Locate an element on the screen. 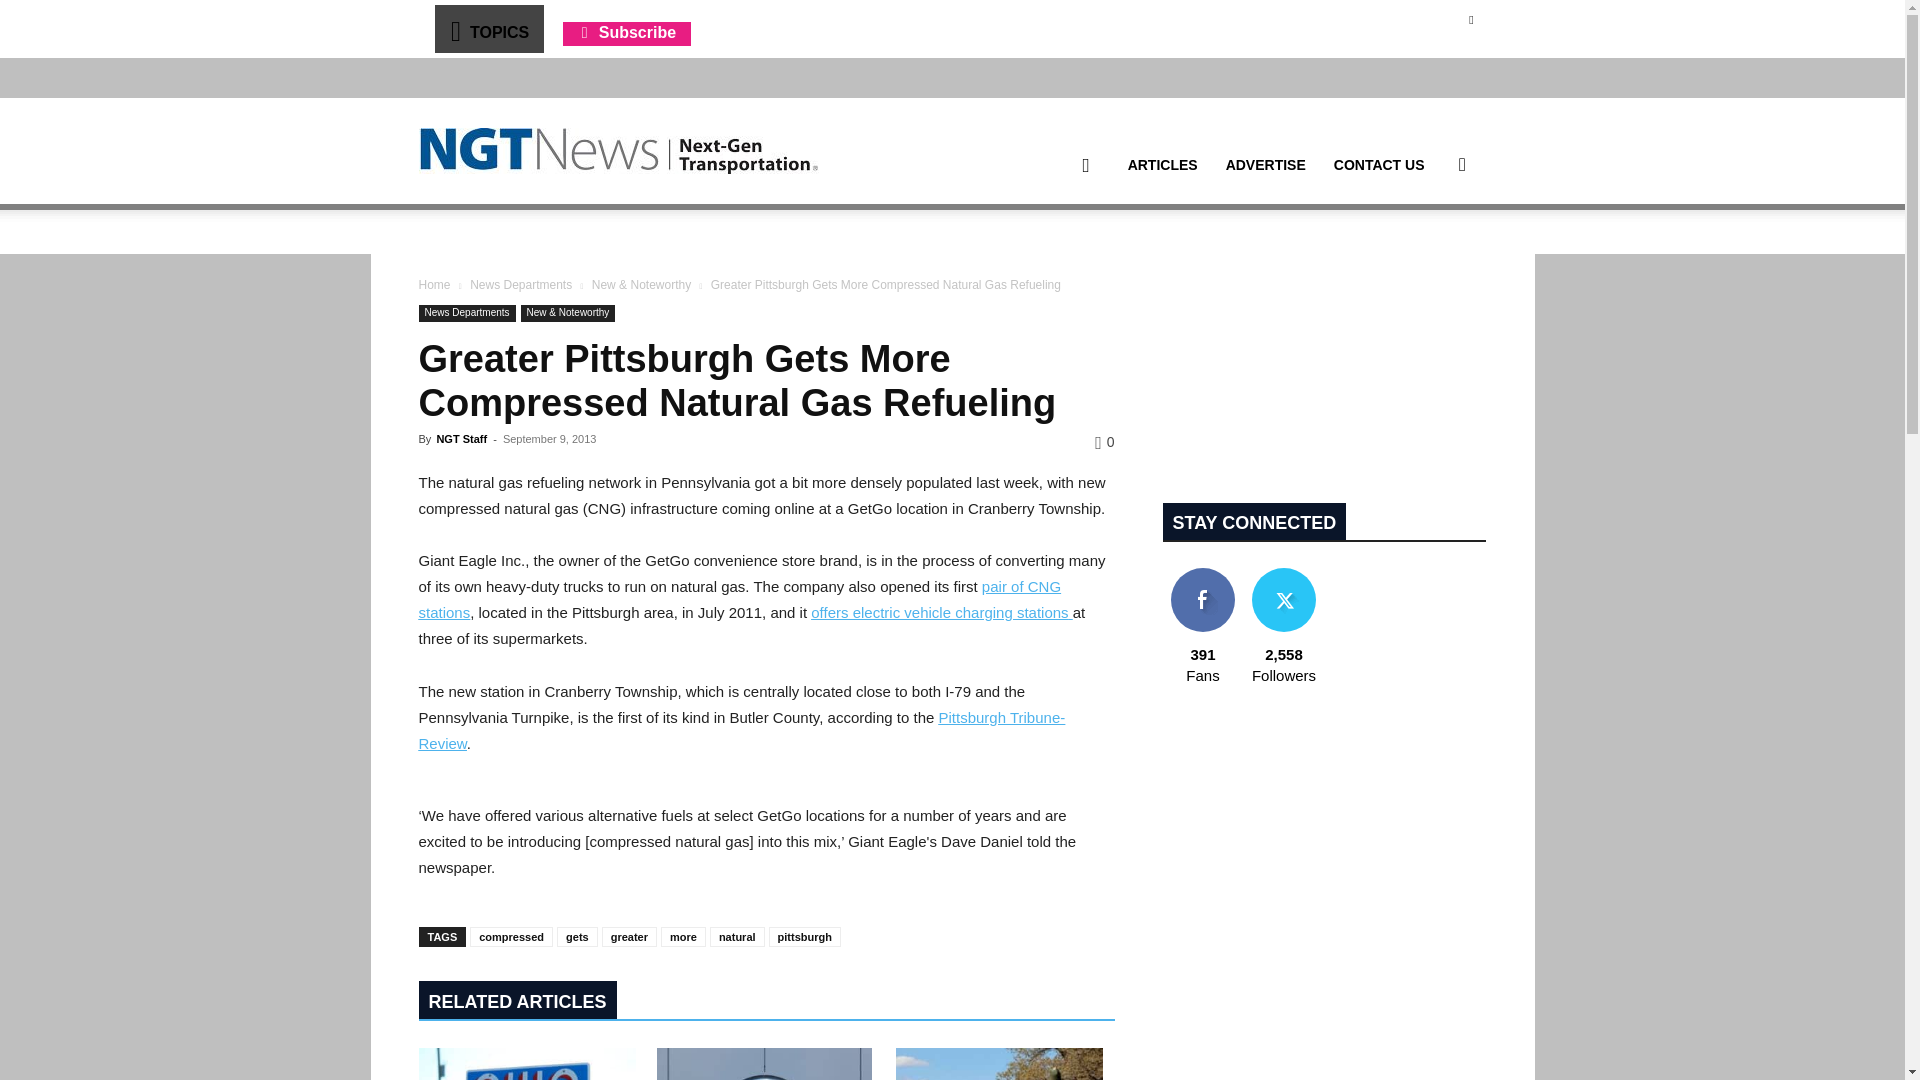 The width and height of the screenshot is (1920, 1080). Subscribe is located at coordinates (626, 32).